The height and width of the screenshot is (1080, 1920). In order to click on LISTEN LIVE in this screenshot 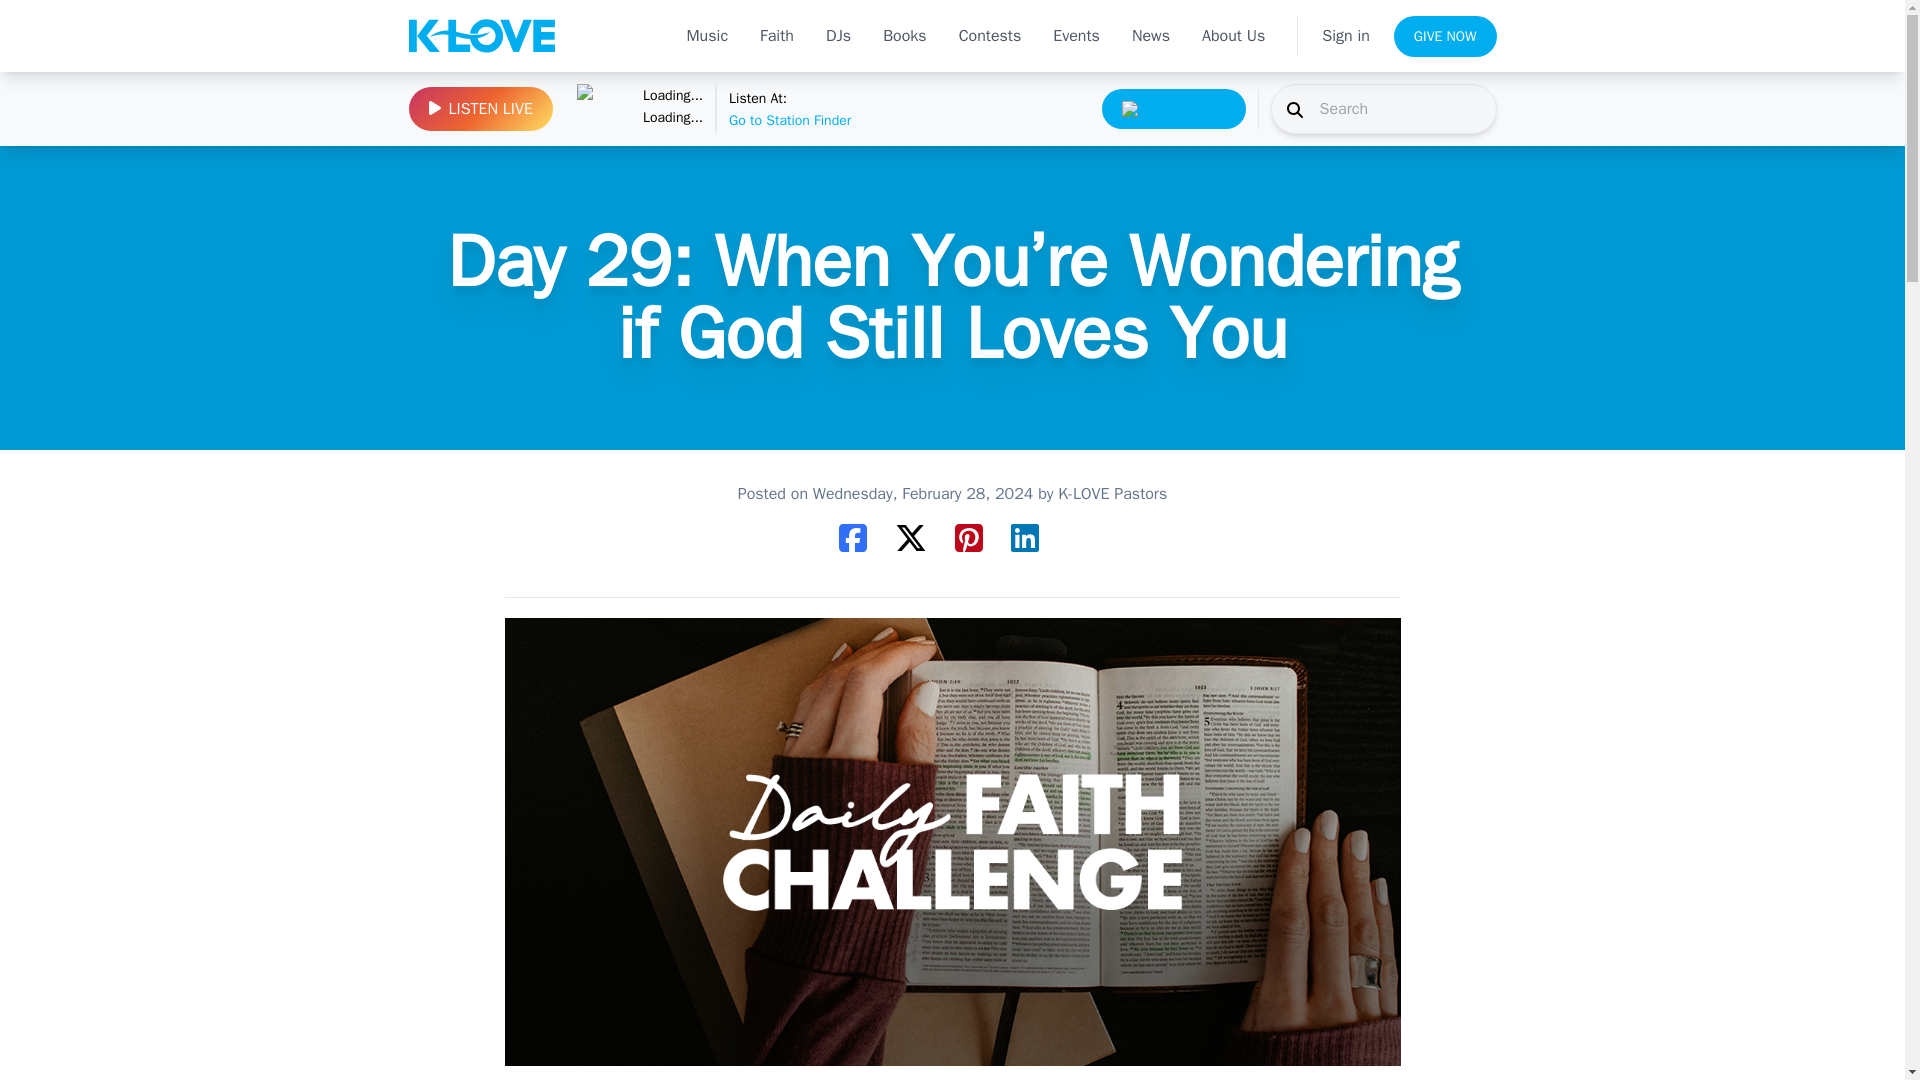, I will do `click(480, 108)`.